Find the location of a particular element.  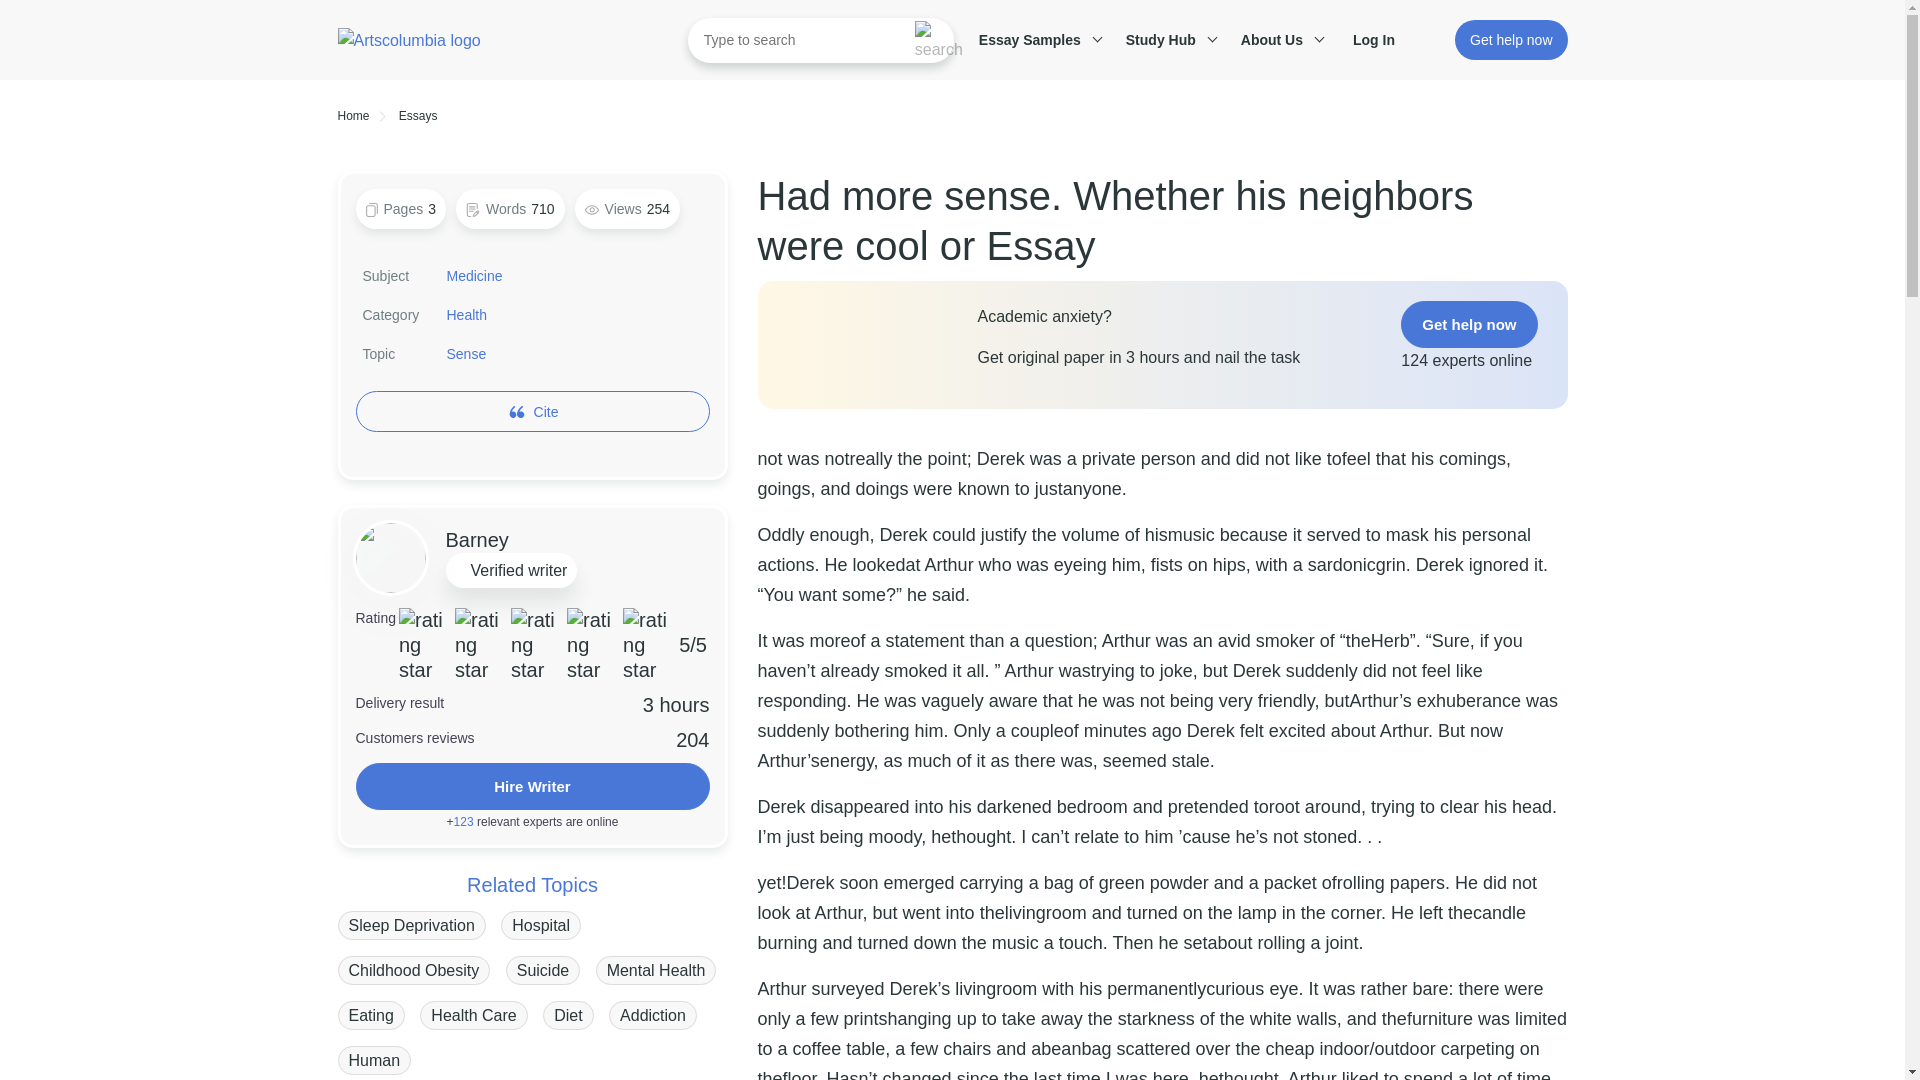

Health is located at coordinates (466, 314).